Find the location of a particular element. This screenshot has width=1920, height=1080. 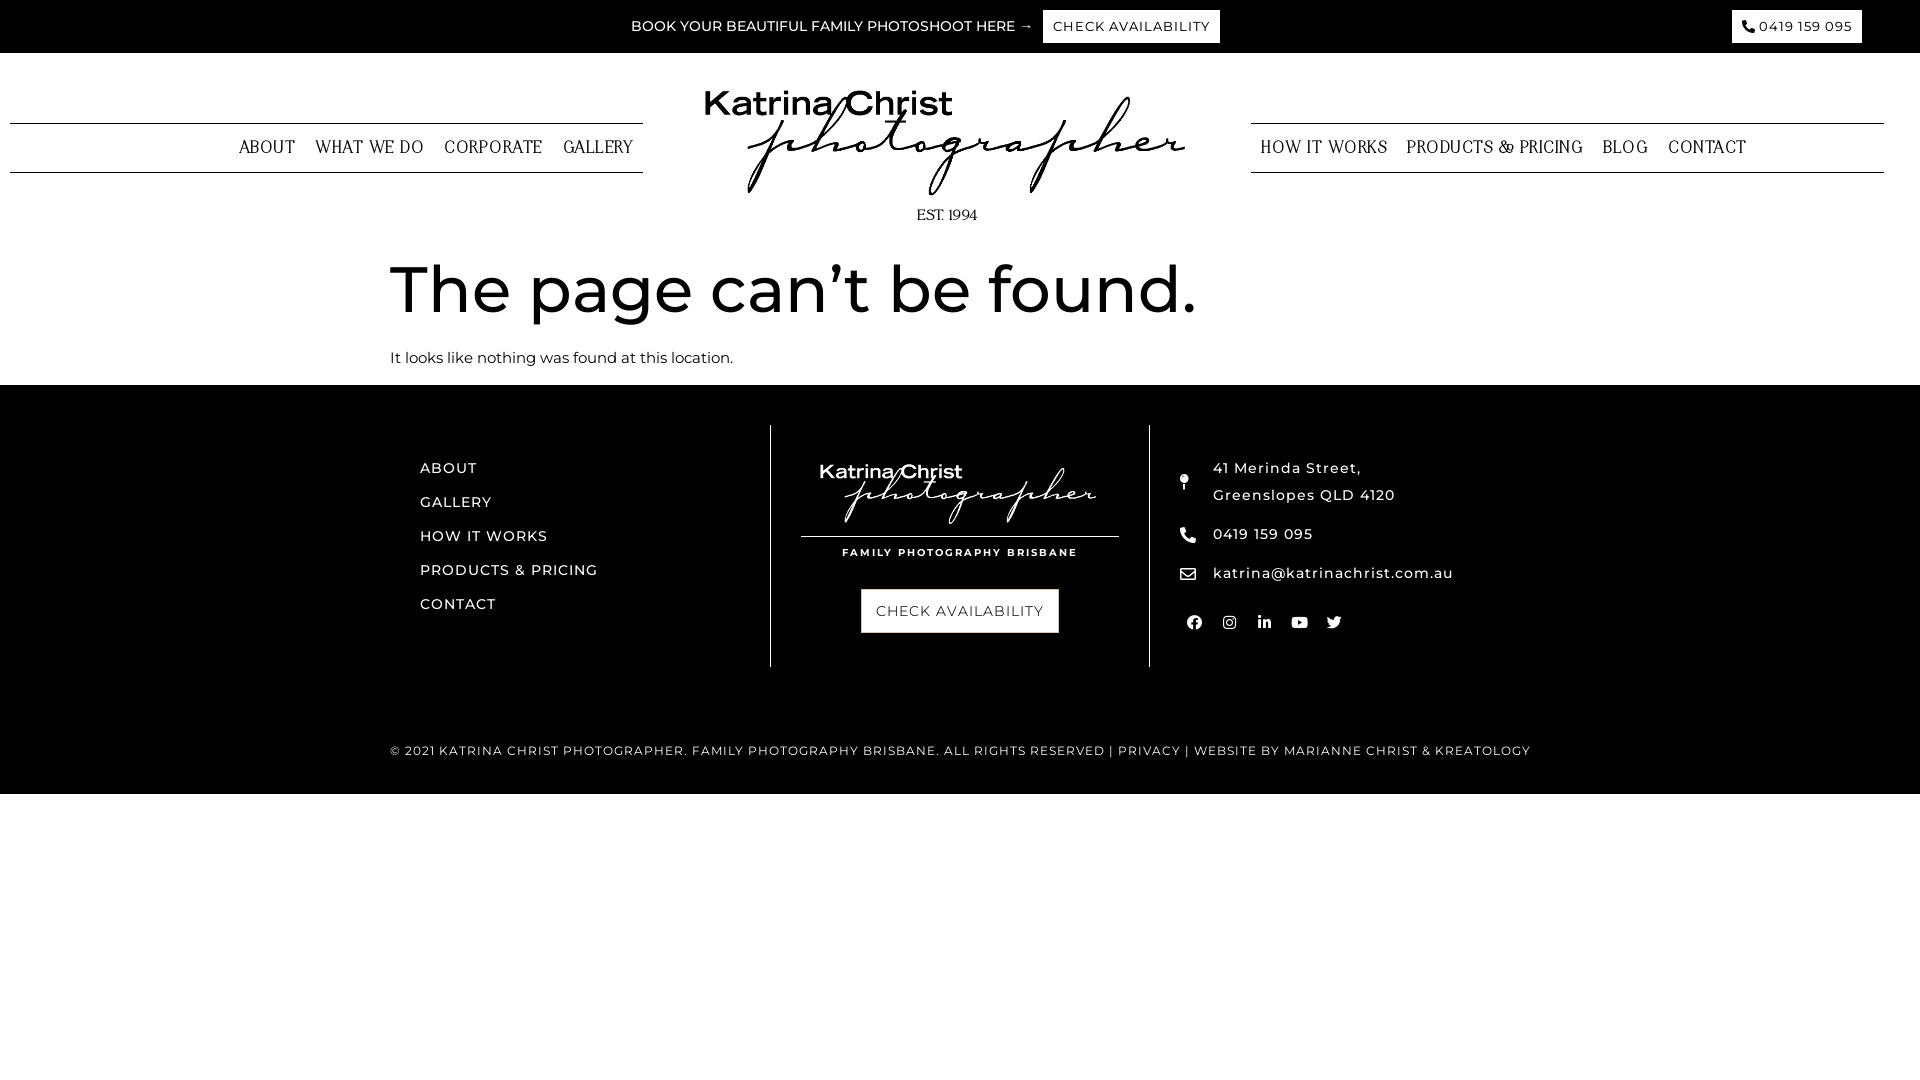

0419 159 095 is located at coordinates (1246, 534).